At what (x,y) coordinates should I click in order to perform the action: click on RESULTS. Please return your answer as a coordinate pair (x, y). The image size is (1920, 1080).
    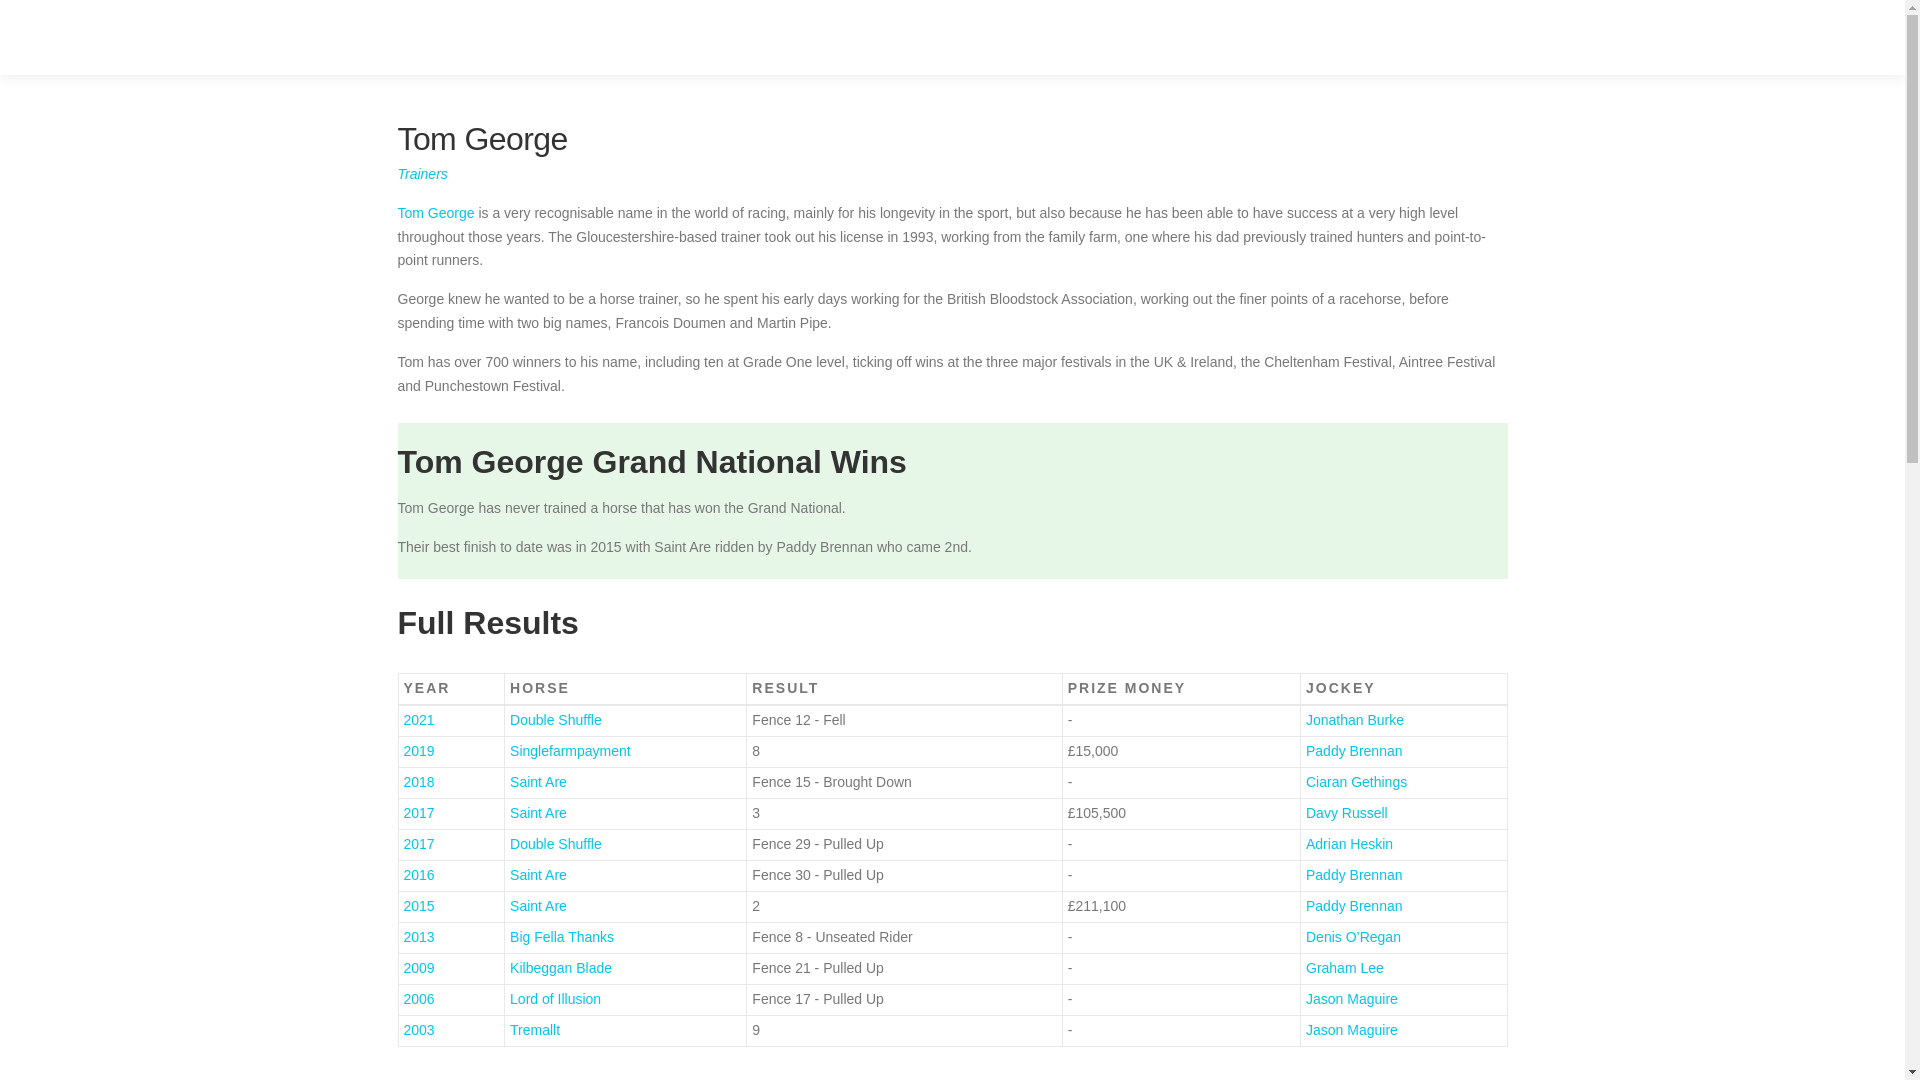
    Looking at the image, I should click on (1060, 37).